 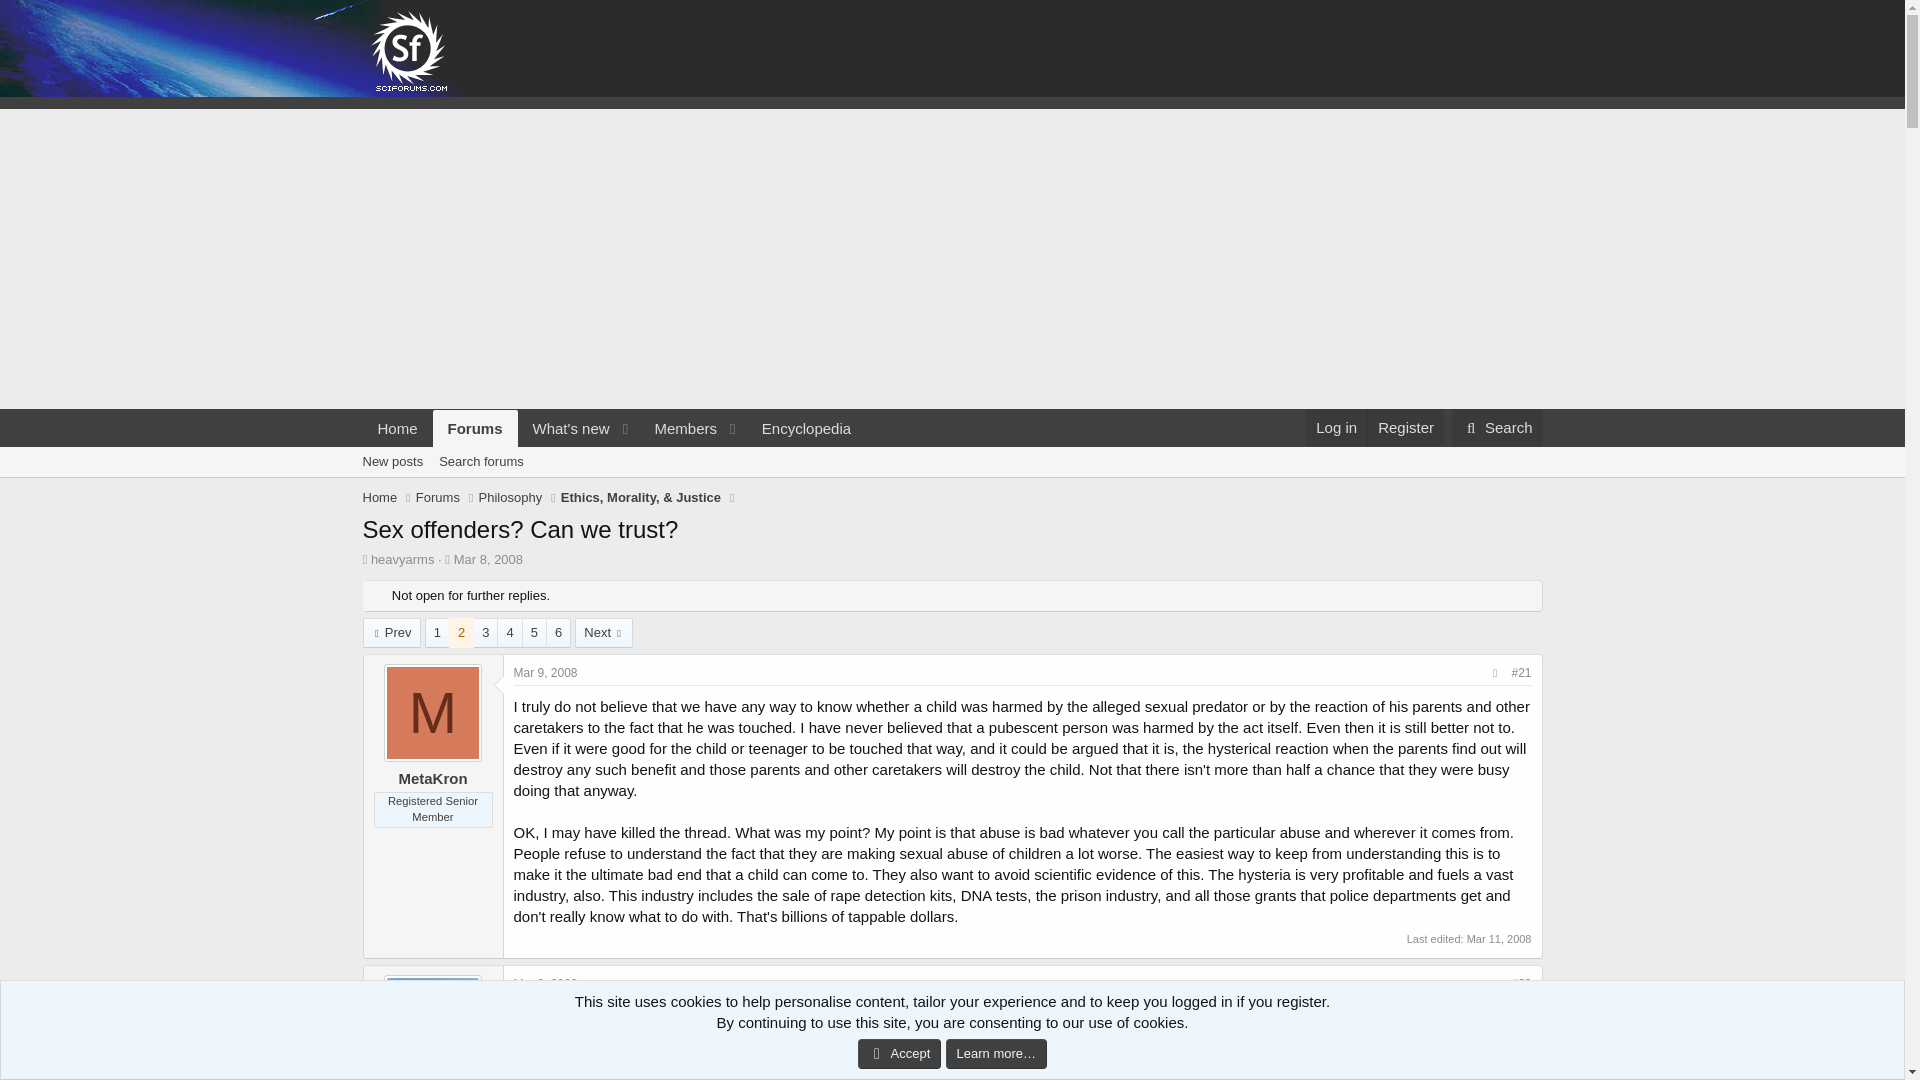 I want to click on Eek!    :eek:, so click(x=806, y=428).